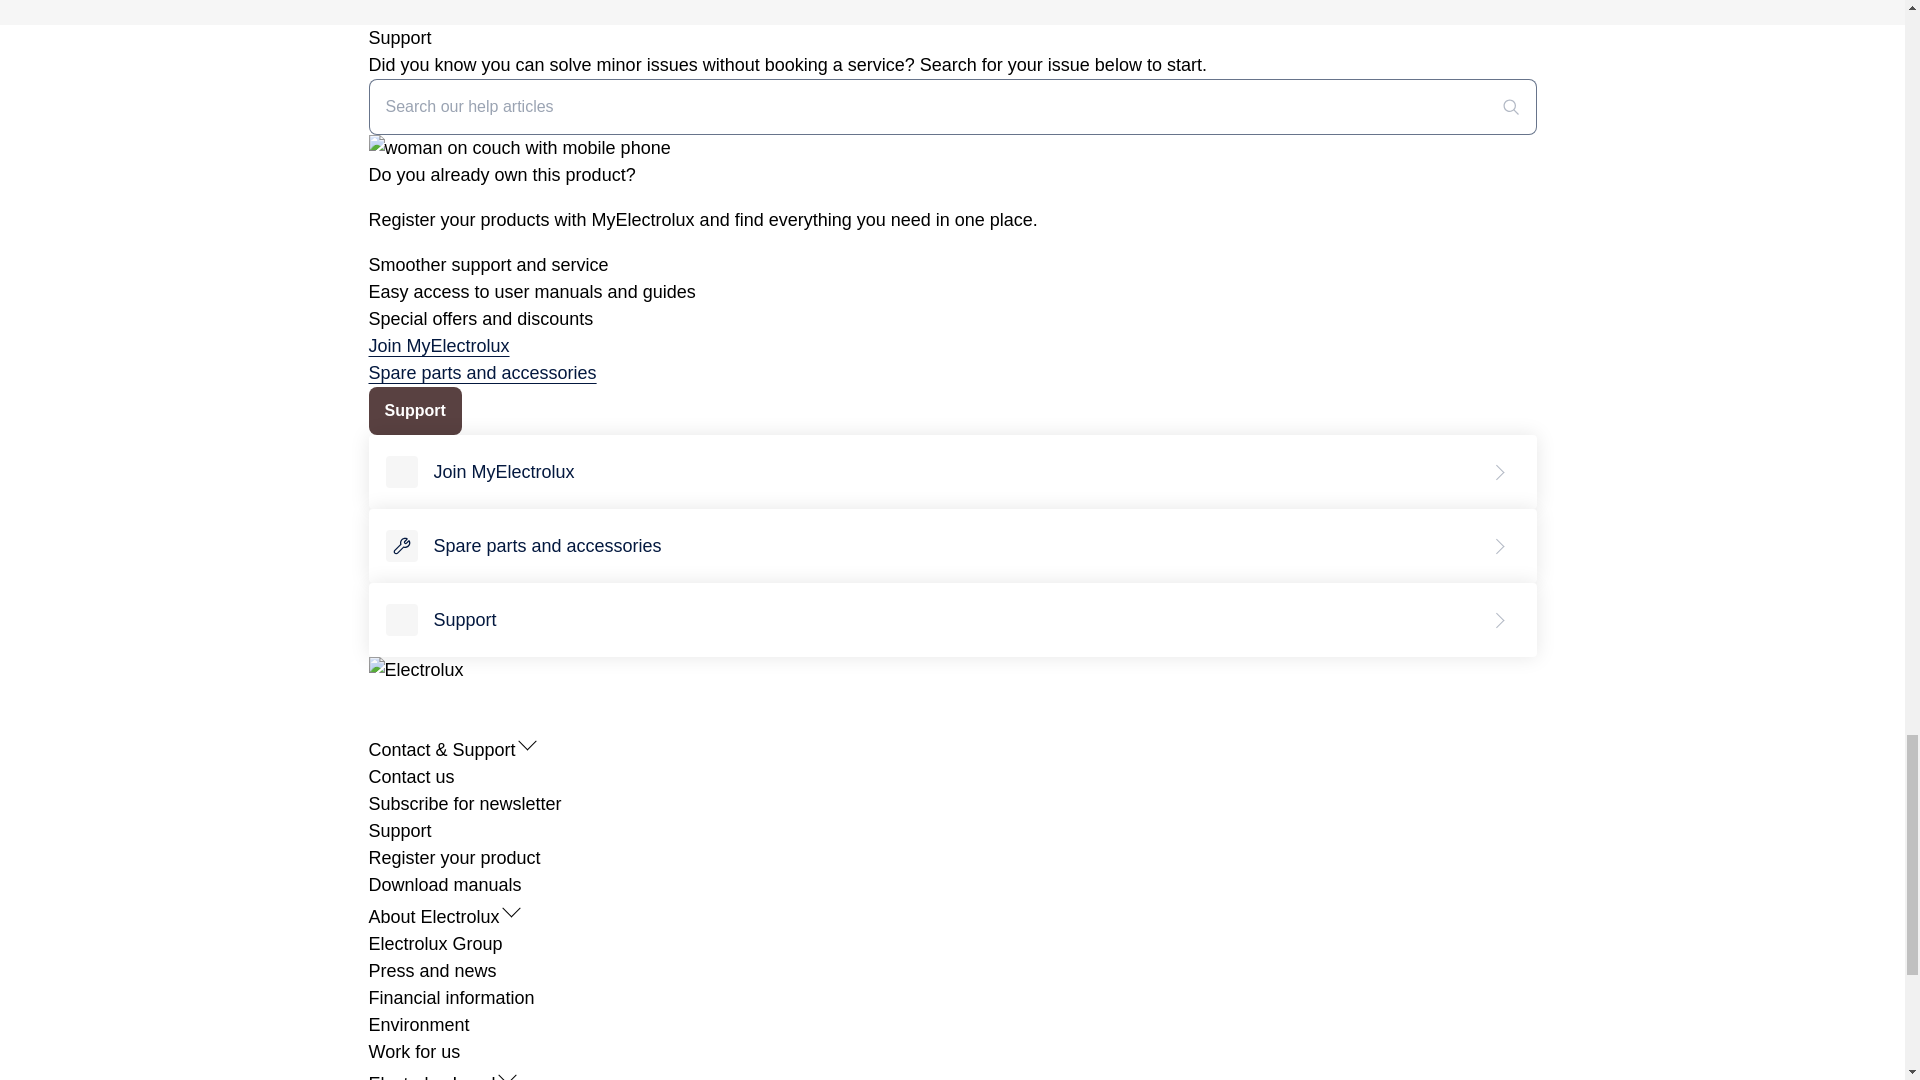  What do you see at coordinates (414, 1052) in the screenshot?
I see `Work for us` at bounding box center [414, 1052].